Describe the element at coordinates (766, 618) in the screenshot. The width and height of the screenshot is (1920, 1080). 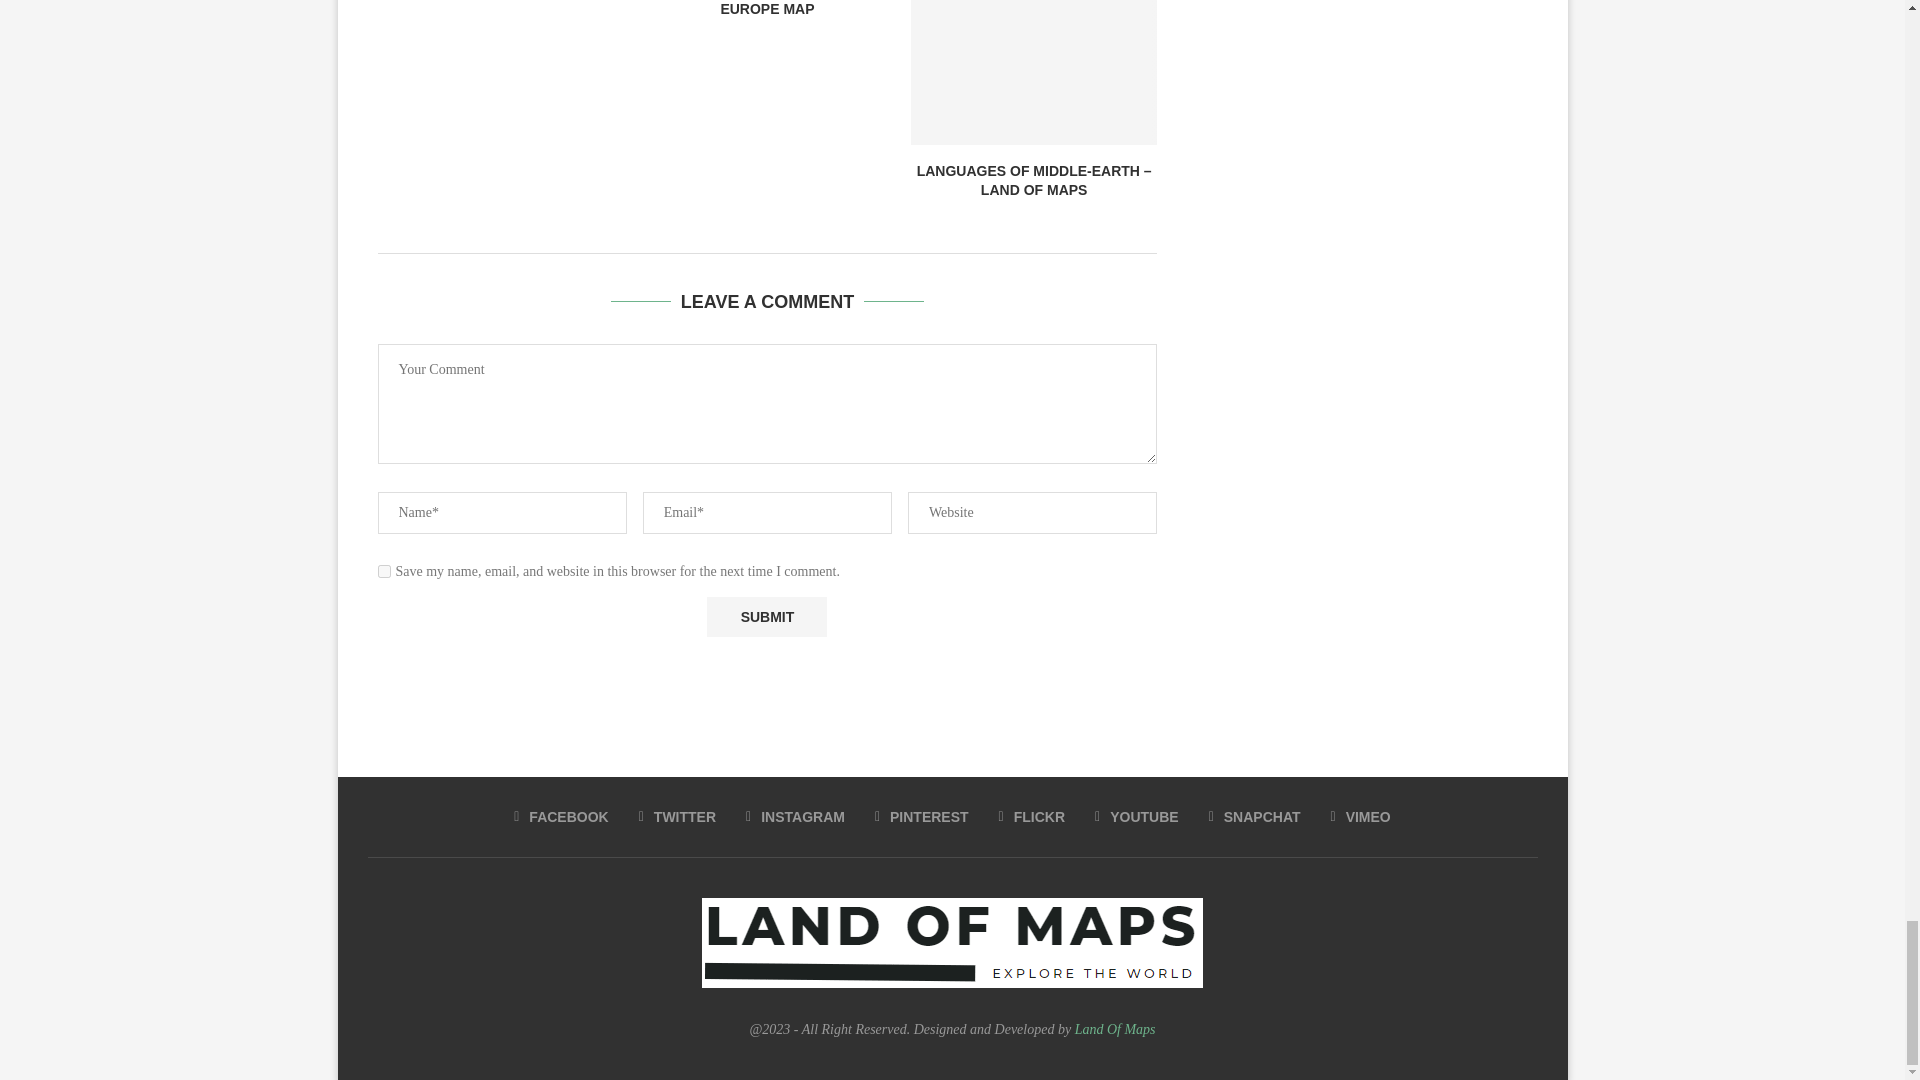
I see `Submit` at that location.